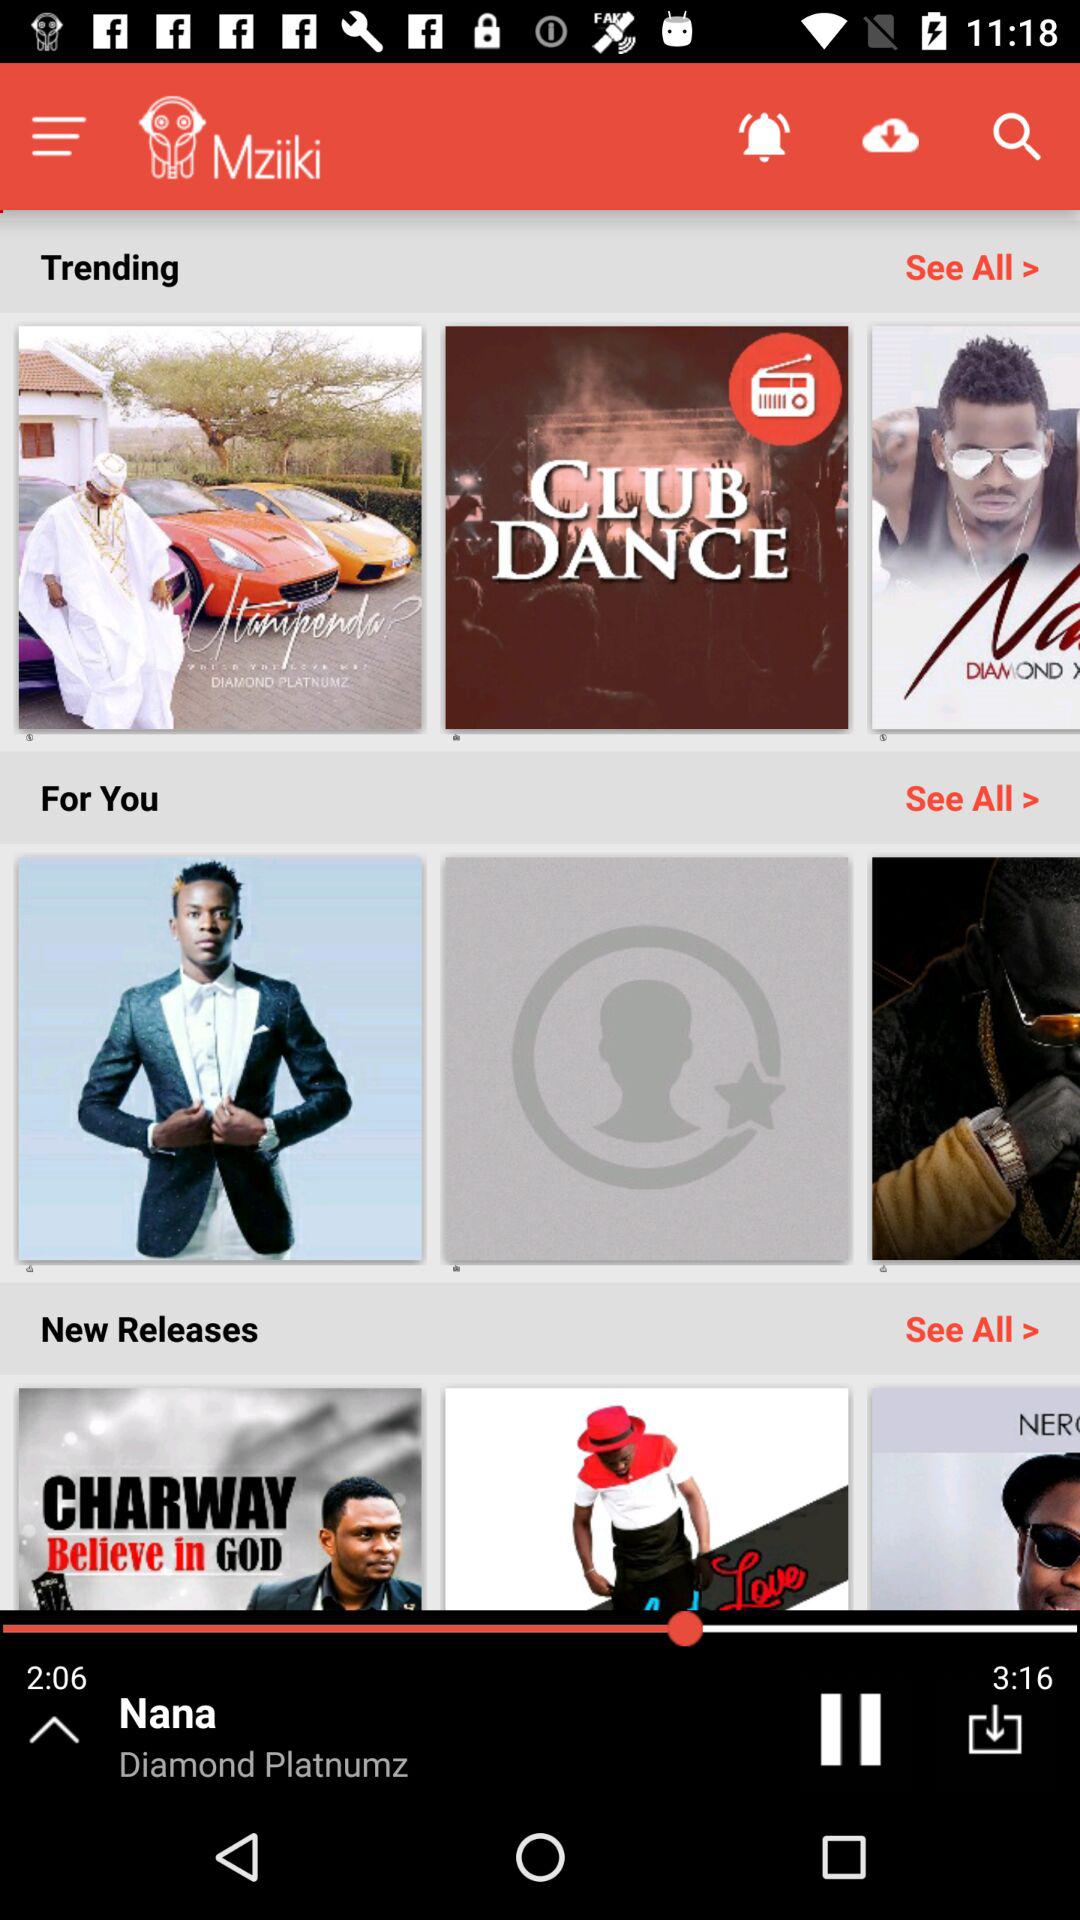 The width and height of the screenshot is (1080, 1920). Describe the element at coordinates (58, 136) in the screenshot. I see `open options menu` at that location.